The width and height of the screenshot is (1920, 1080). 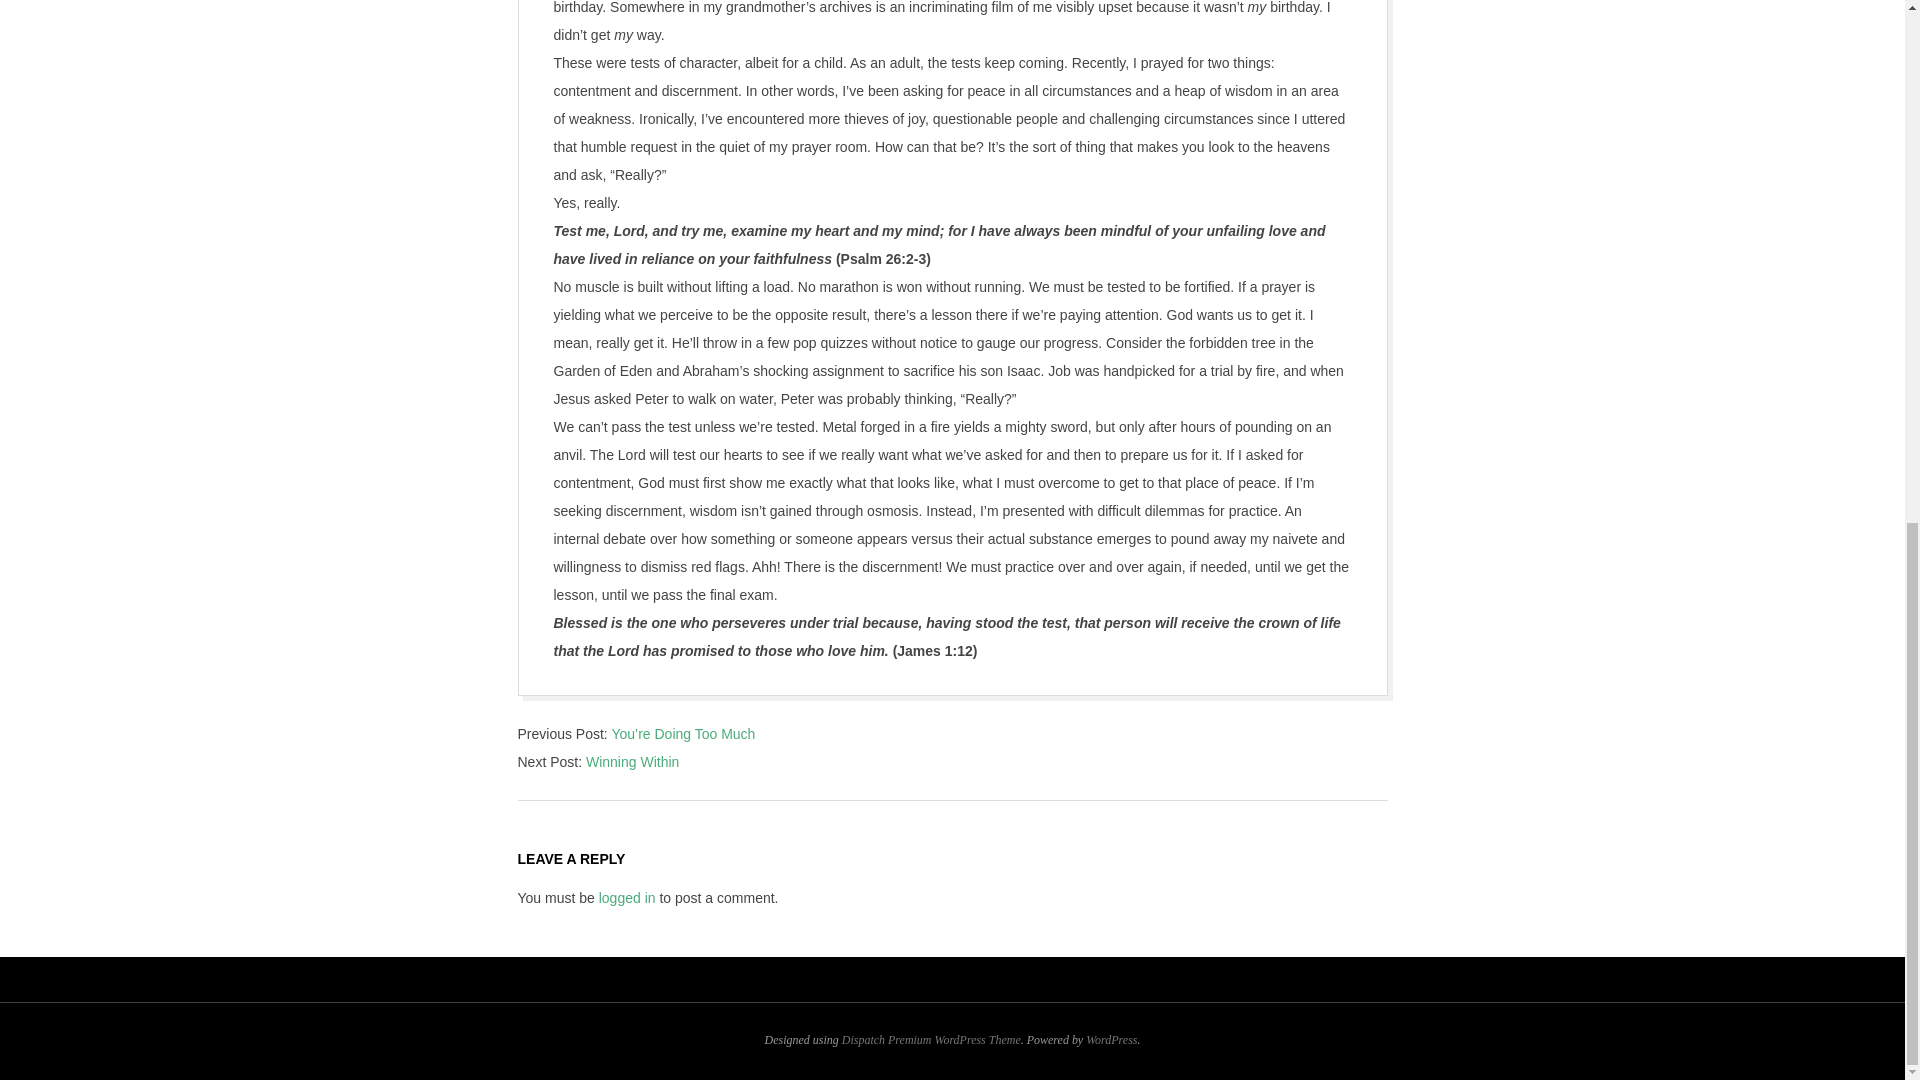 What do you see at coordinates (628, 898) in the screenshot?
I see `logged in` at bounding box center [628, 898].